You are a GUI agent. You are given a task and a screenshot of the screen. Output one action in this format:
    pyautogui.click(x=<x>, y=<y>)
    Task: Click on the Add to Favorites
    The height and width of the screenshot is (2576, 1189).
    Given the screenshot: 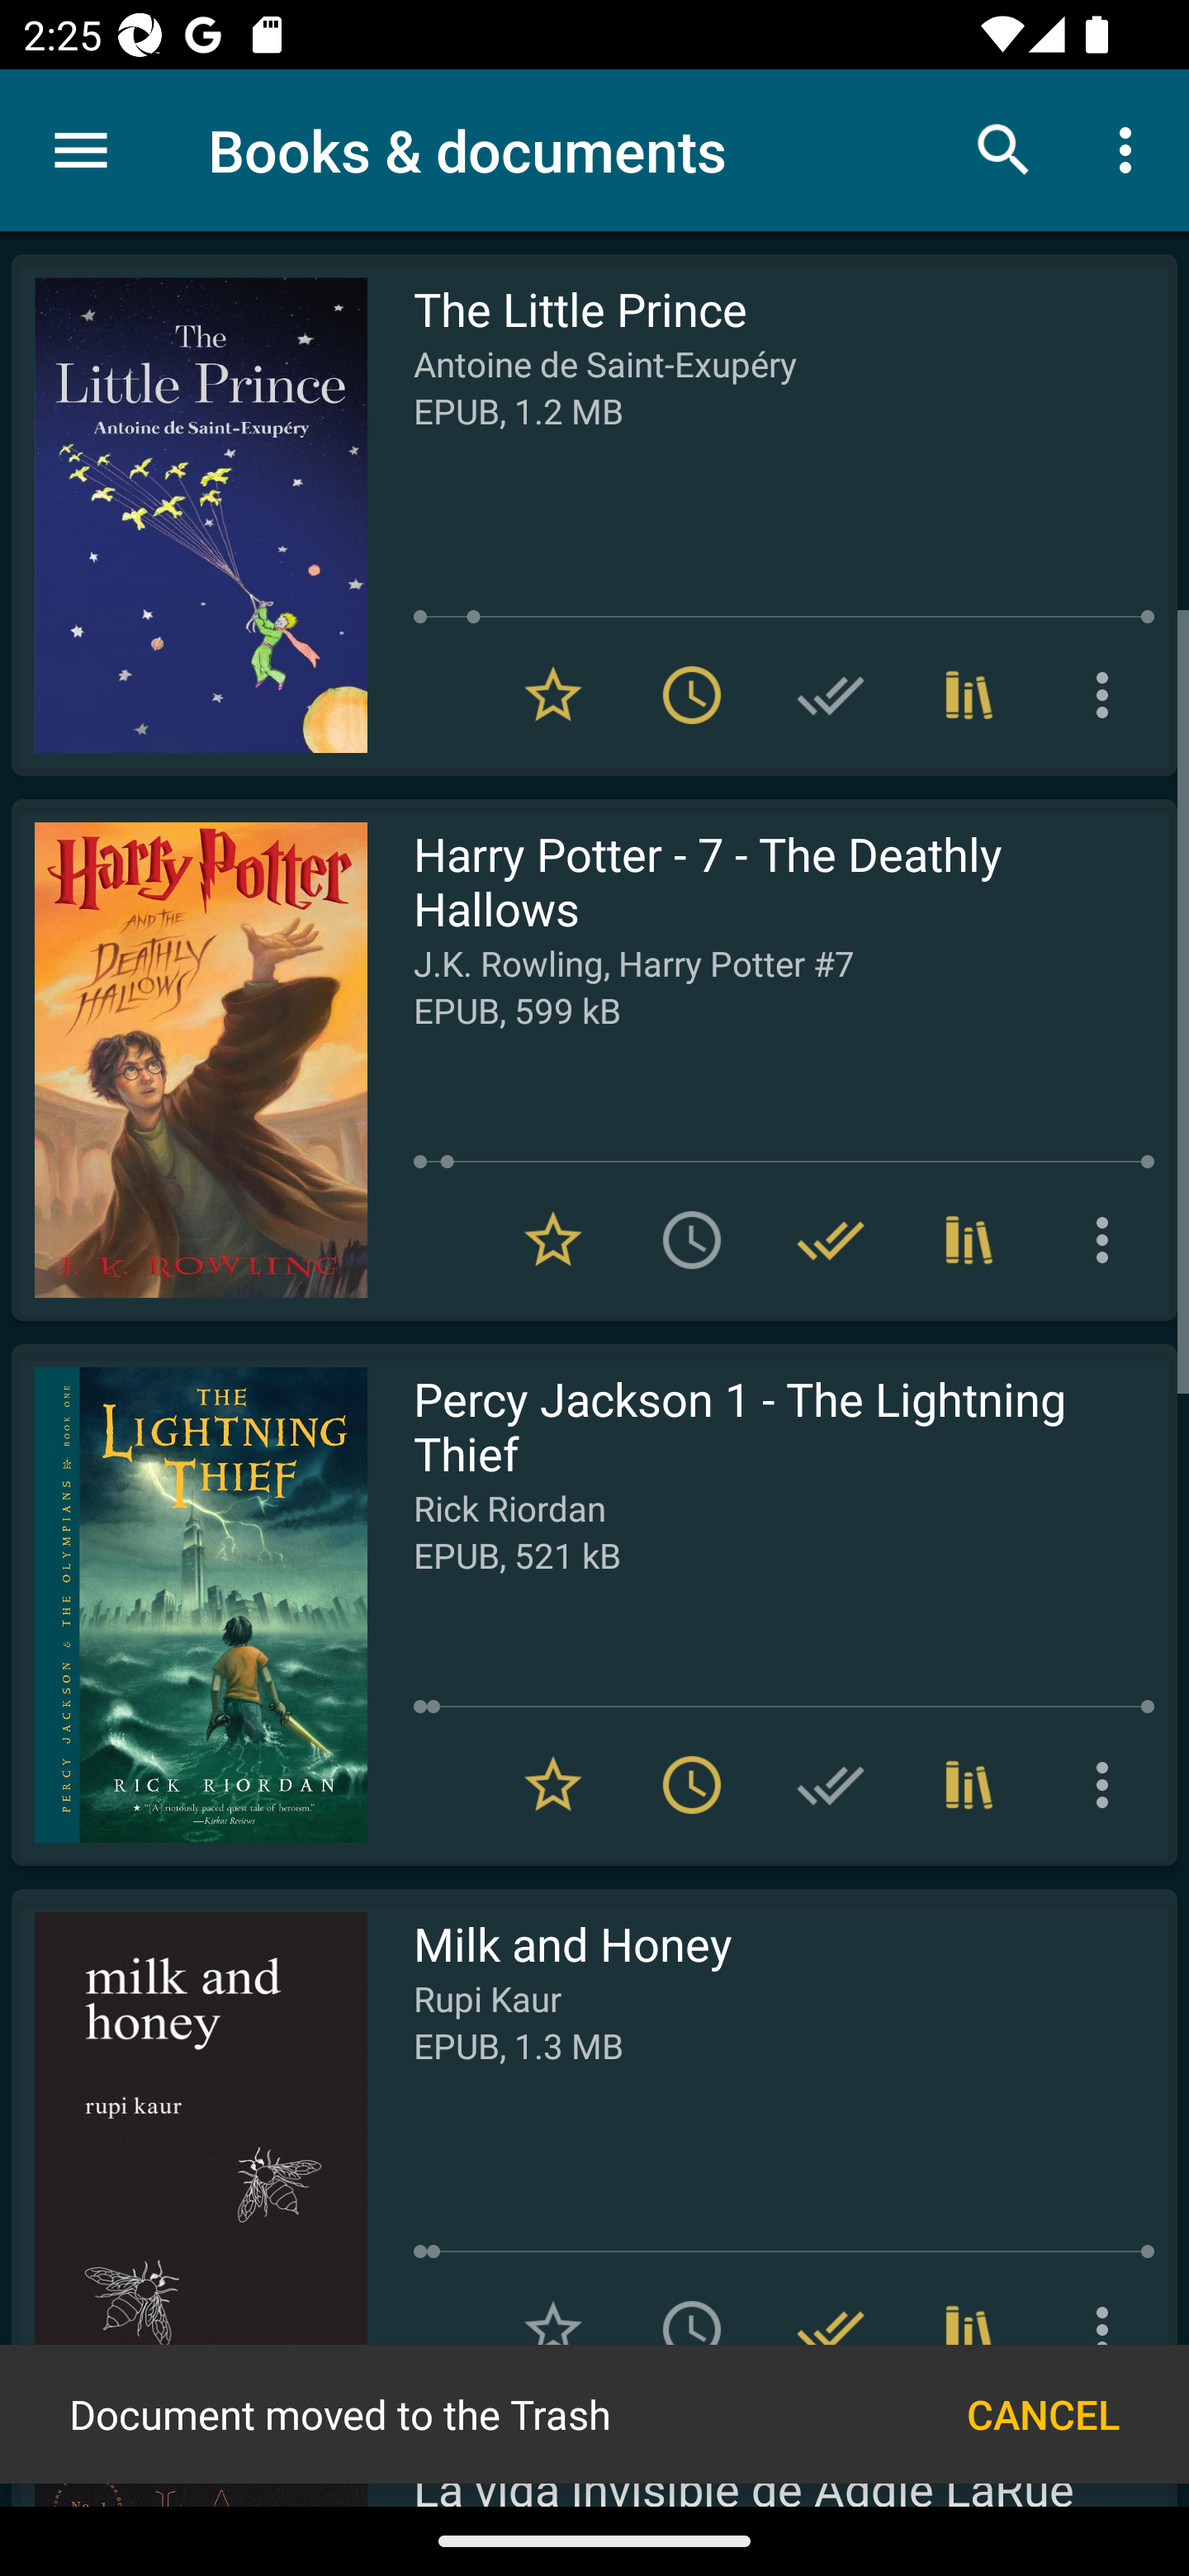 What is the action you would take?
    pyautogui.click(x=553, y=2330)
    